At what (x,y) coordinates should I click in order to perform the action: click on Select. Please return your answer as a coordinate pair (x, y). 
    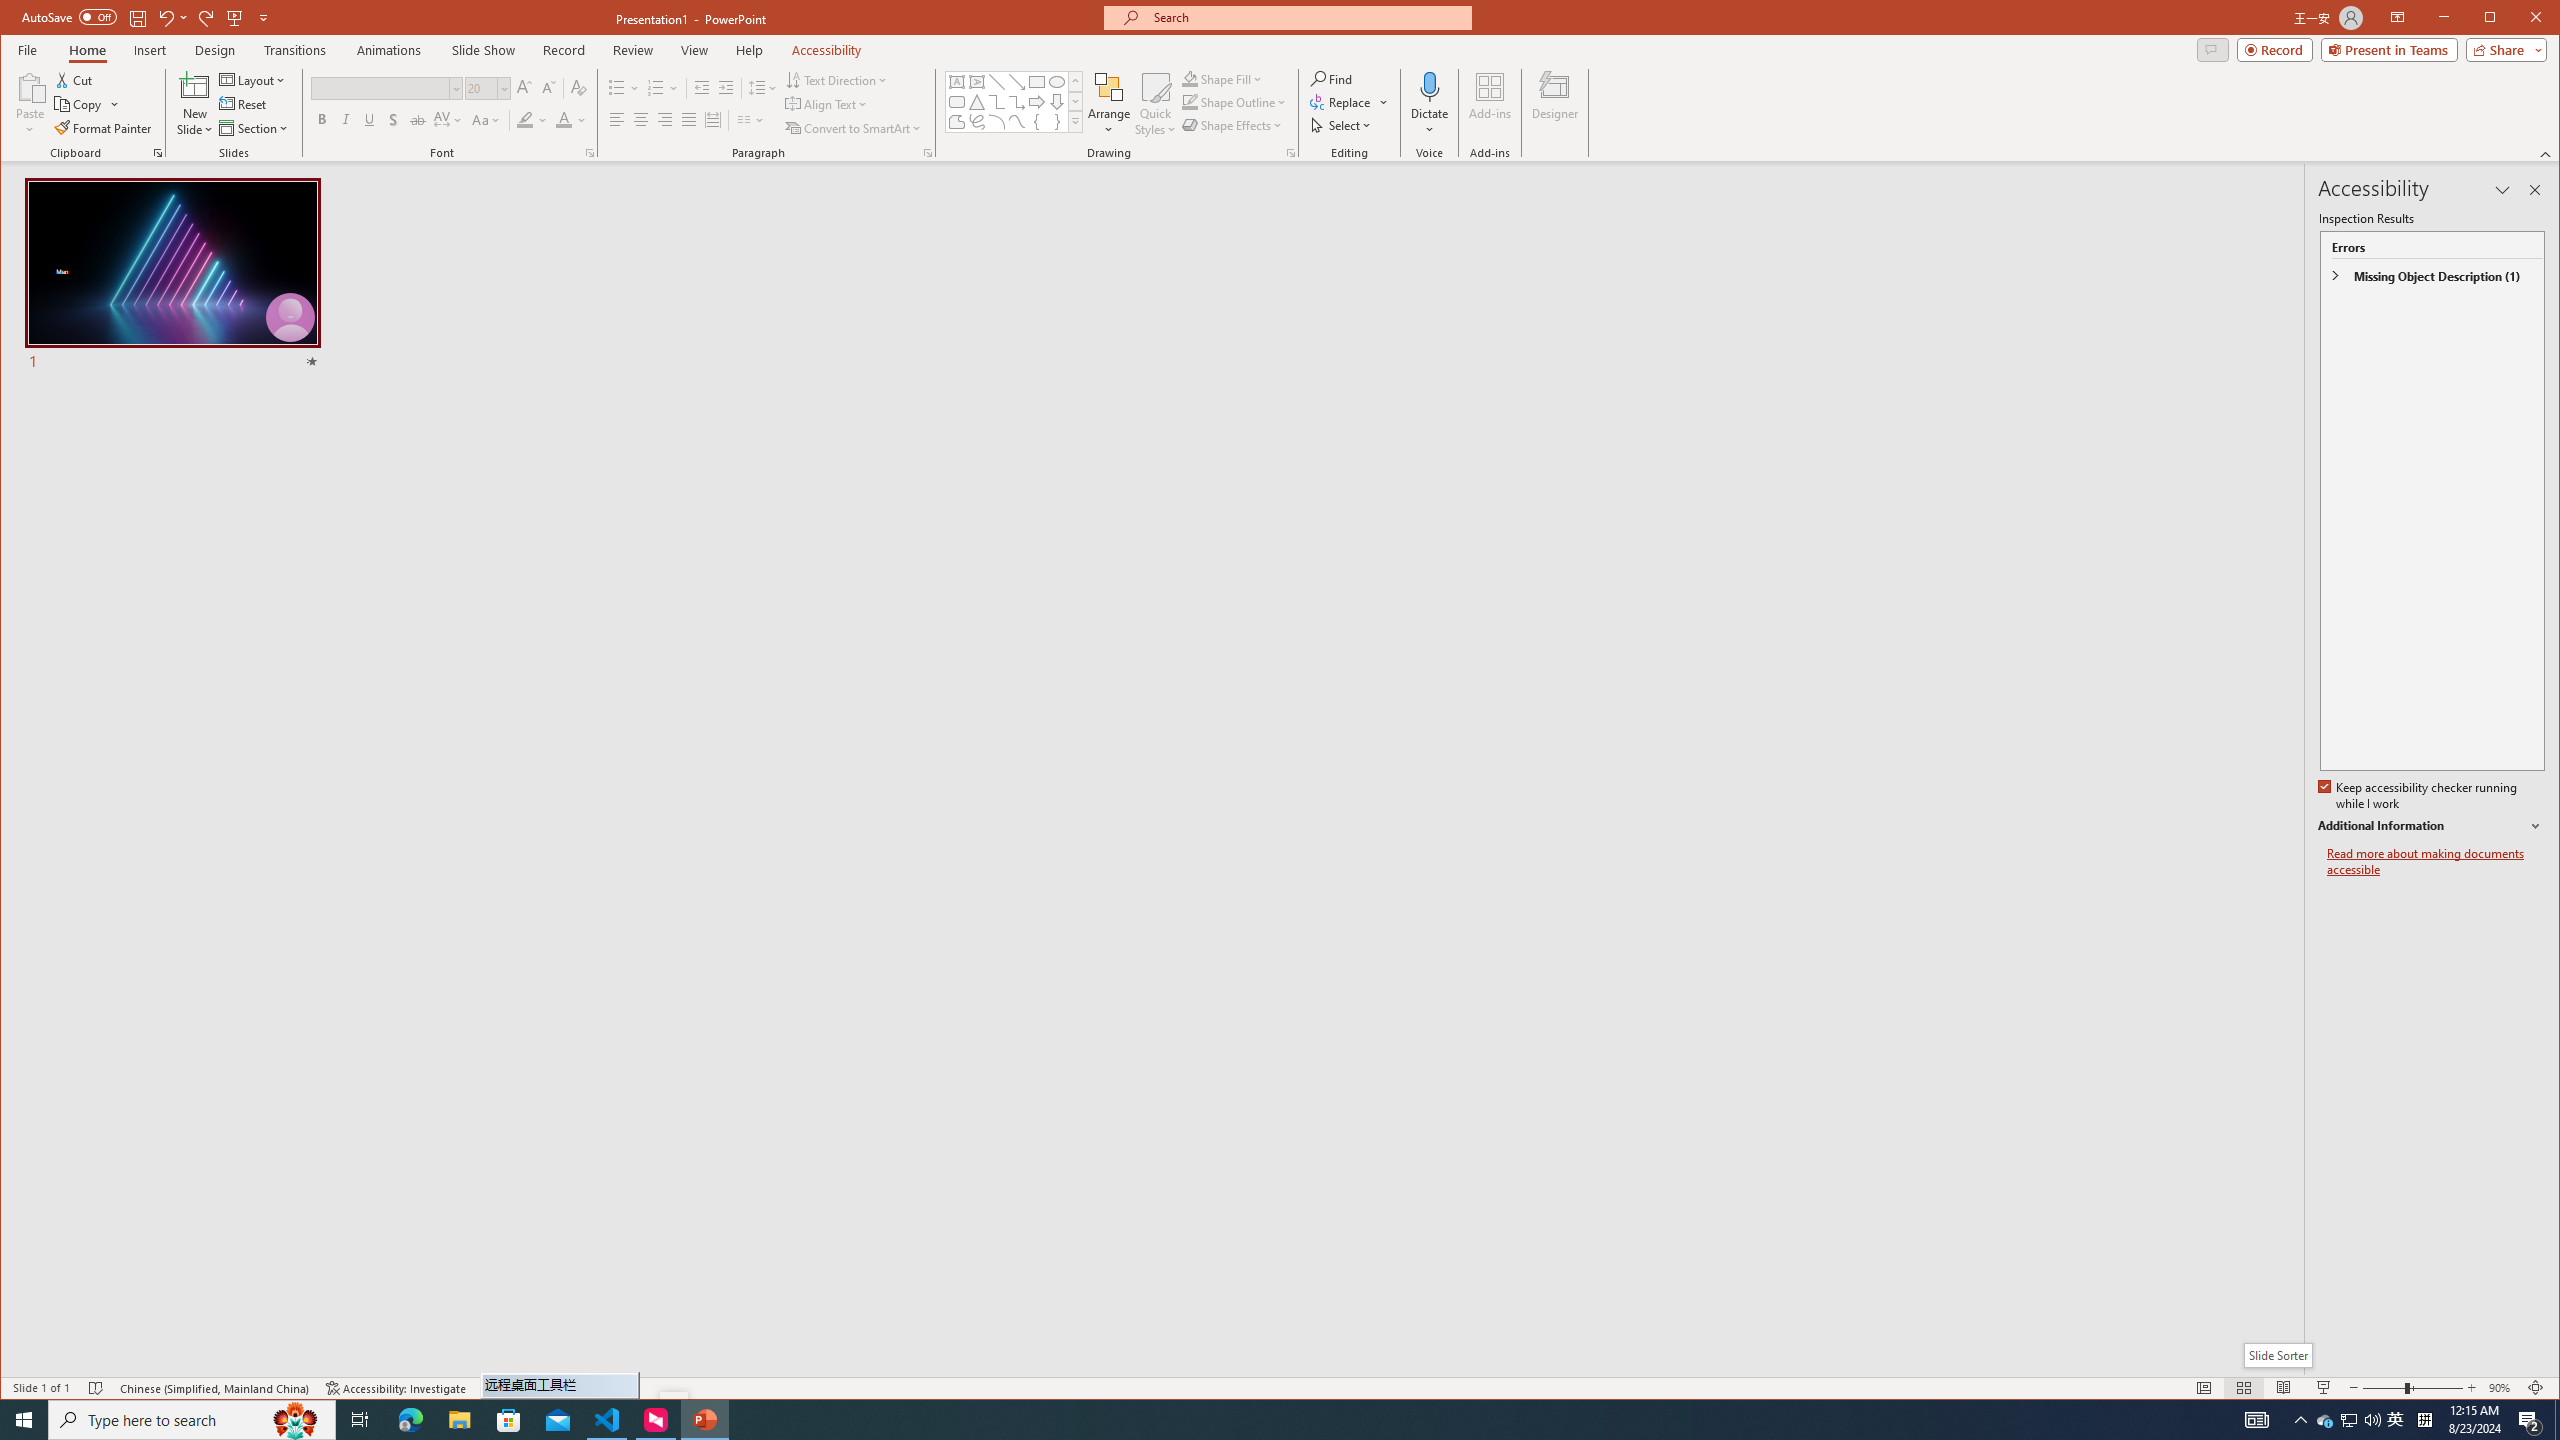
    Looking at the image, I should click on (1342, 124).